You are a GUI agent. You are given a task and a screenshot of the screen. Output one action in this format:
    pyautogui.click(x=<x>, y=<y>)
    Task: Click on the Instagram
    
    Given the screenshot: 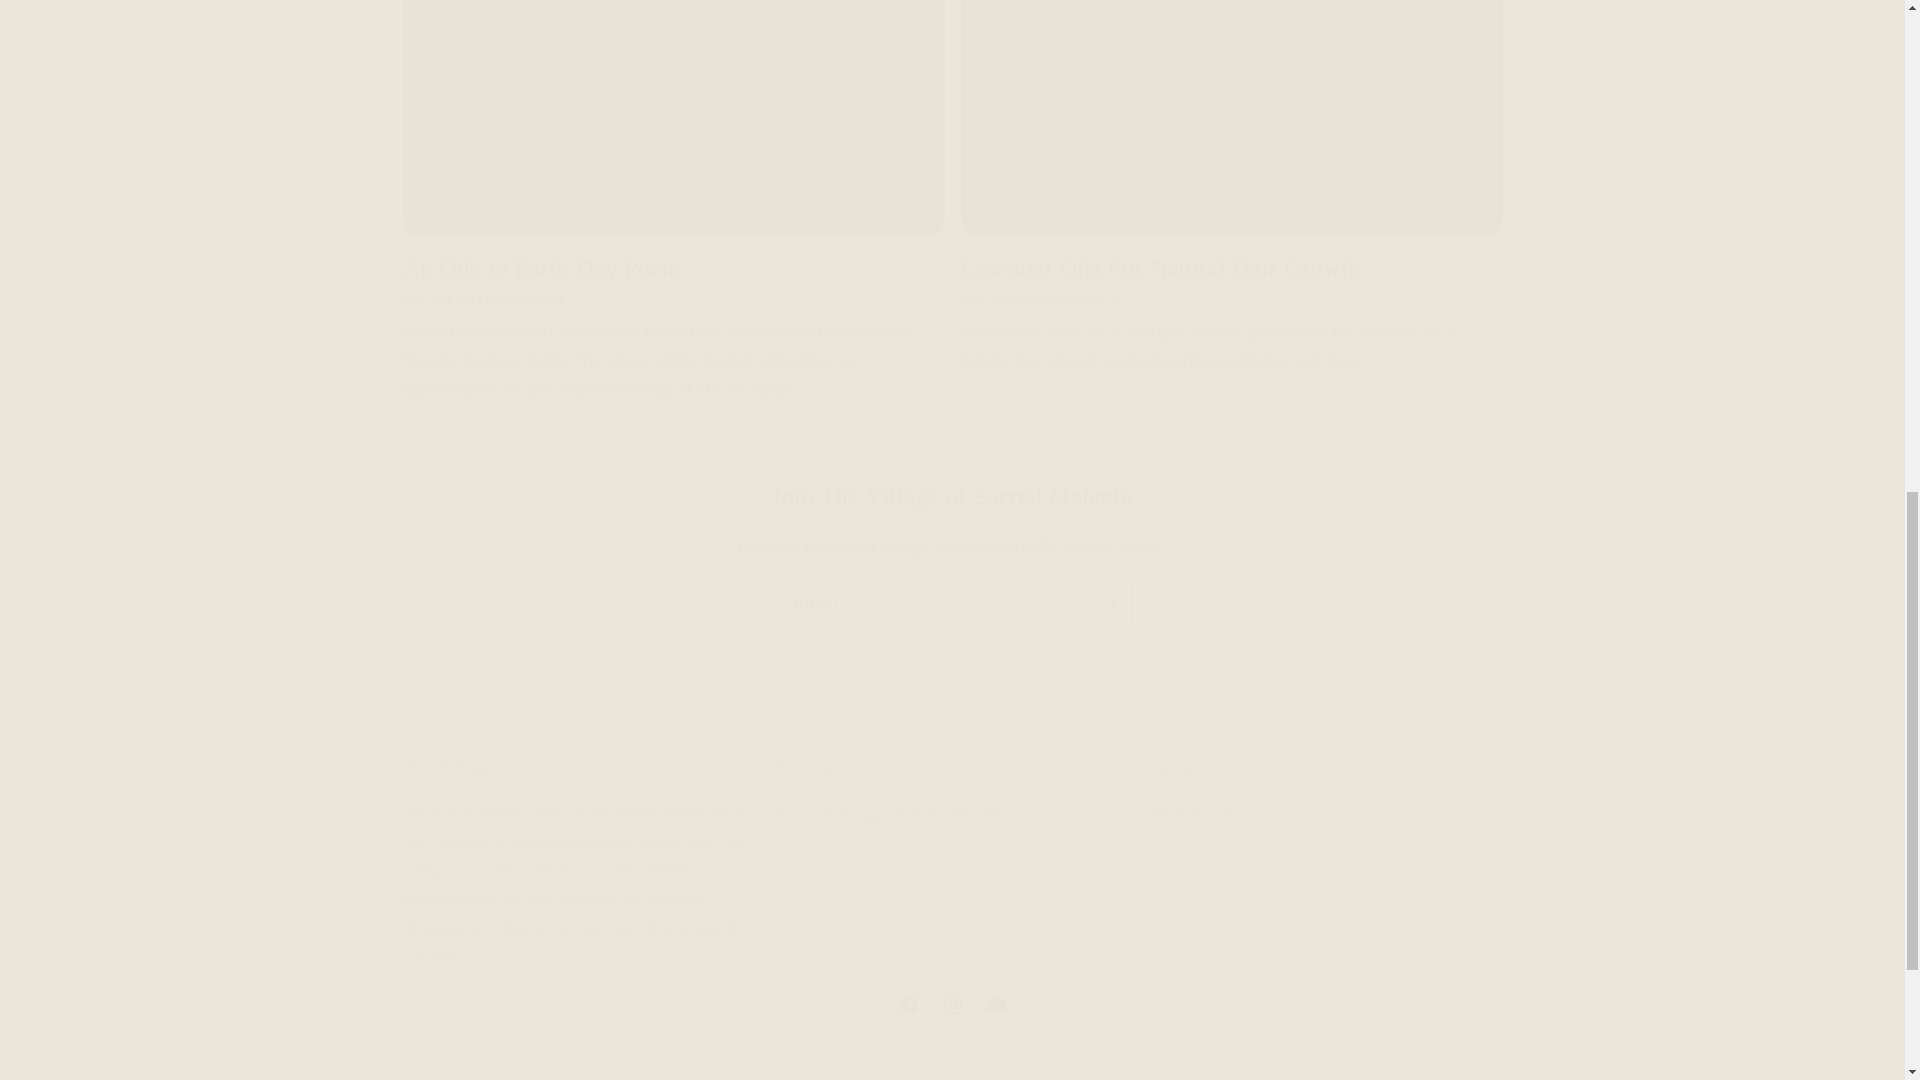 What is the action you would take?
    pyautogui.click(x=951, y=1004)
    